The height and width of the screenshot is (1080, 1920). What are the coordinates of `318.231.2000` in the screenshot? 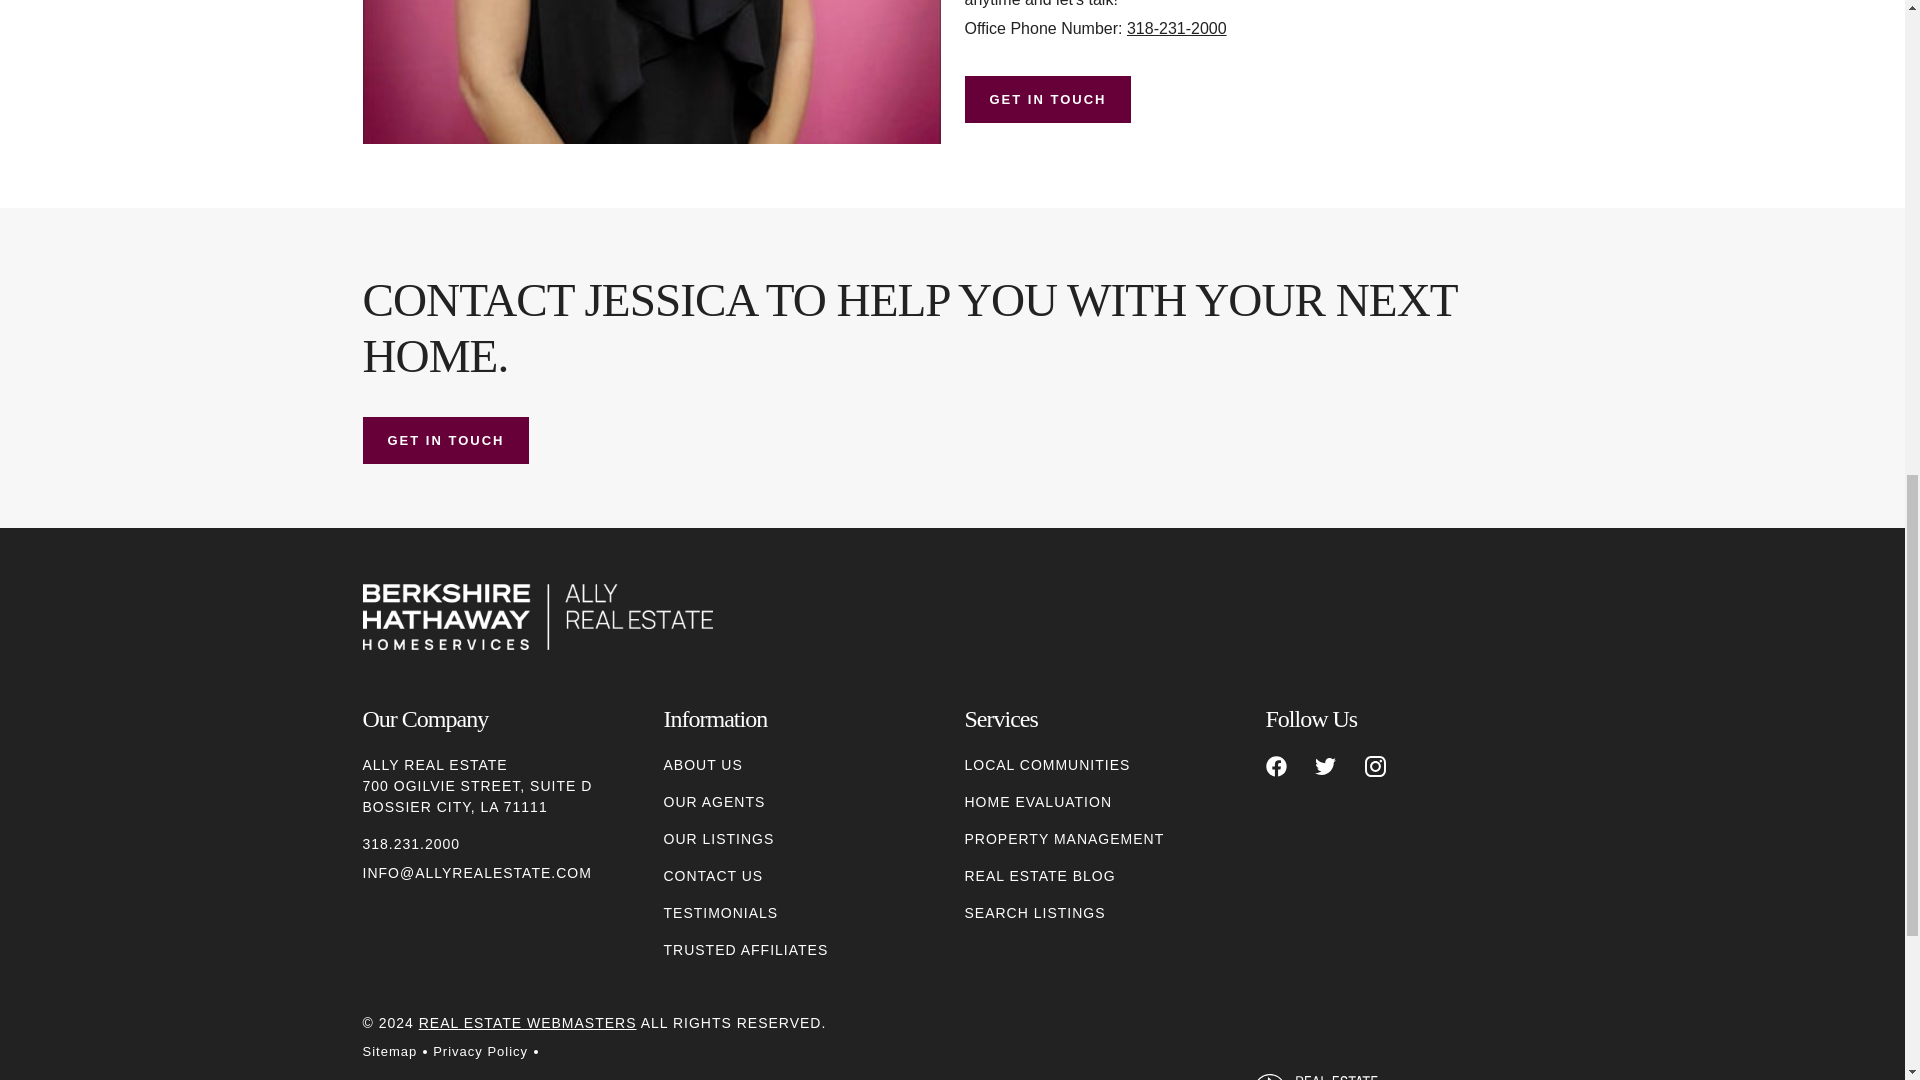 It's located at (411, 844).